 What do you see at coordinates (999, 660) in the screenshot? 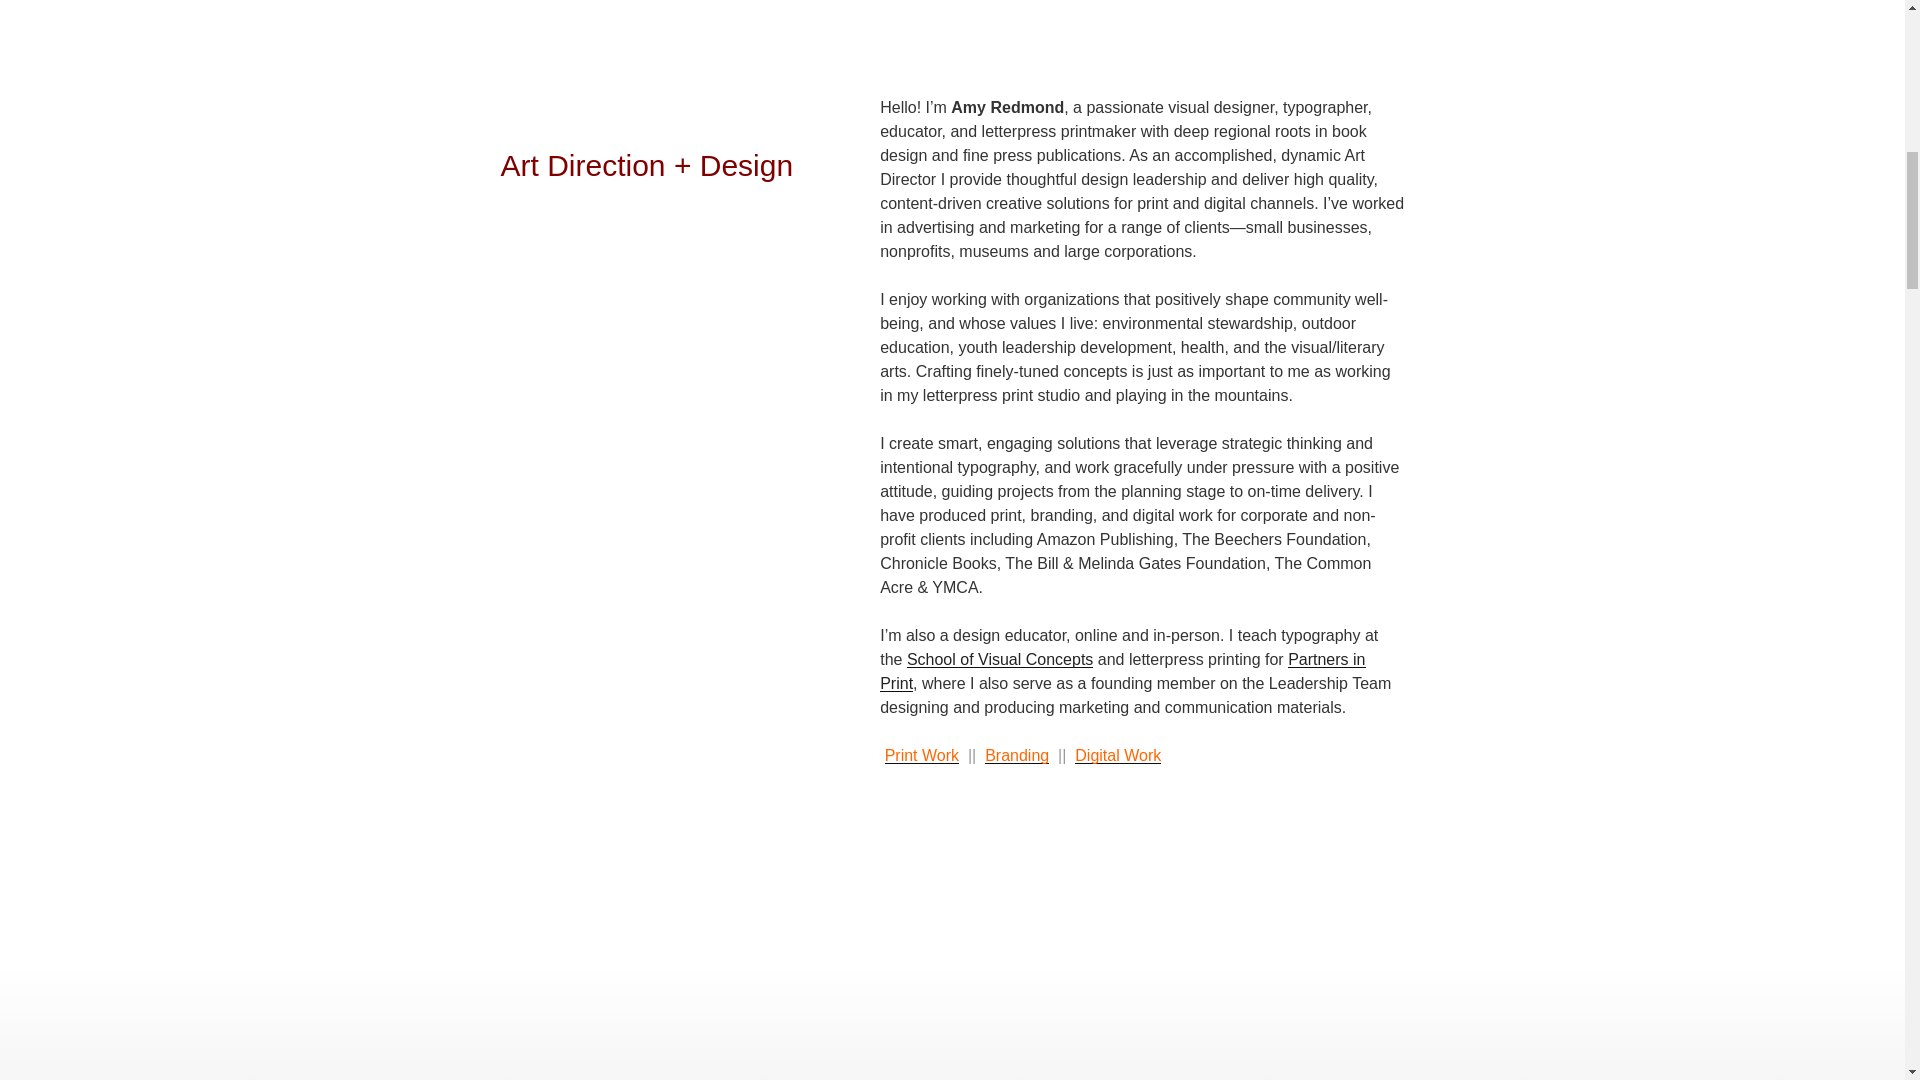
I see `School of Visual Concepts` at bounding box center [999, 660].